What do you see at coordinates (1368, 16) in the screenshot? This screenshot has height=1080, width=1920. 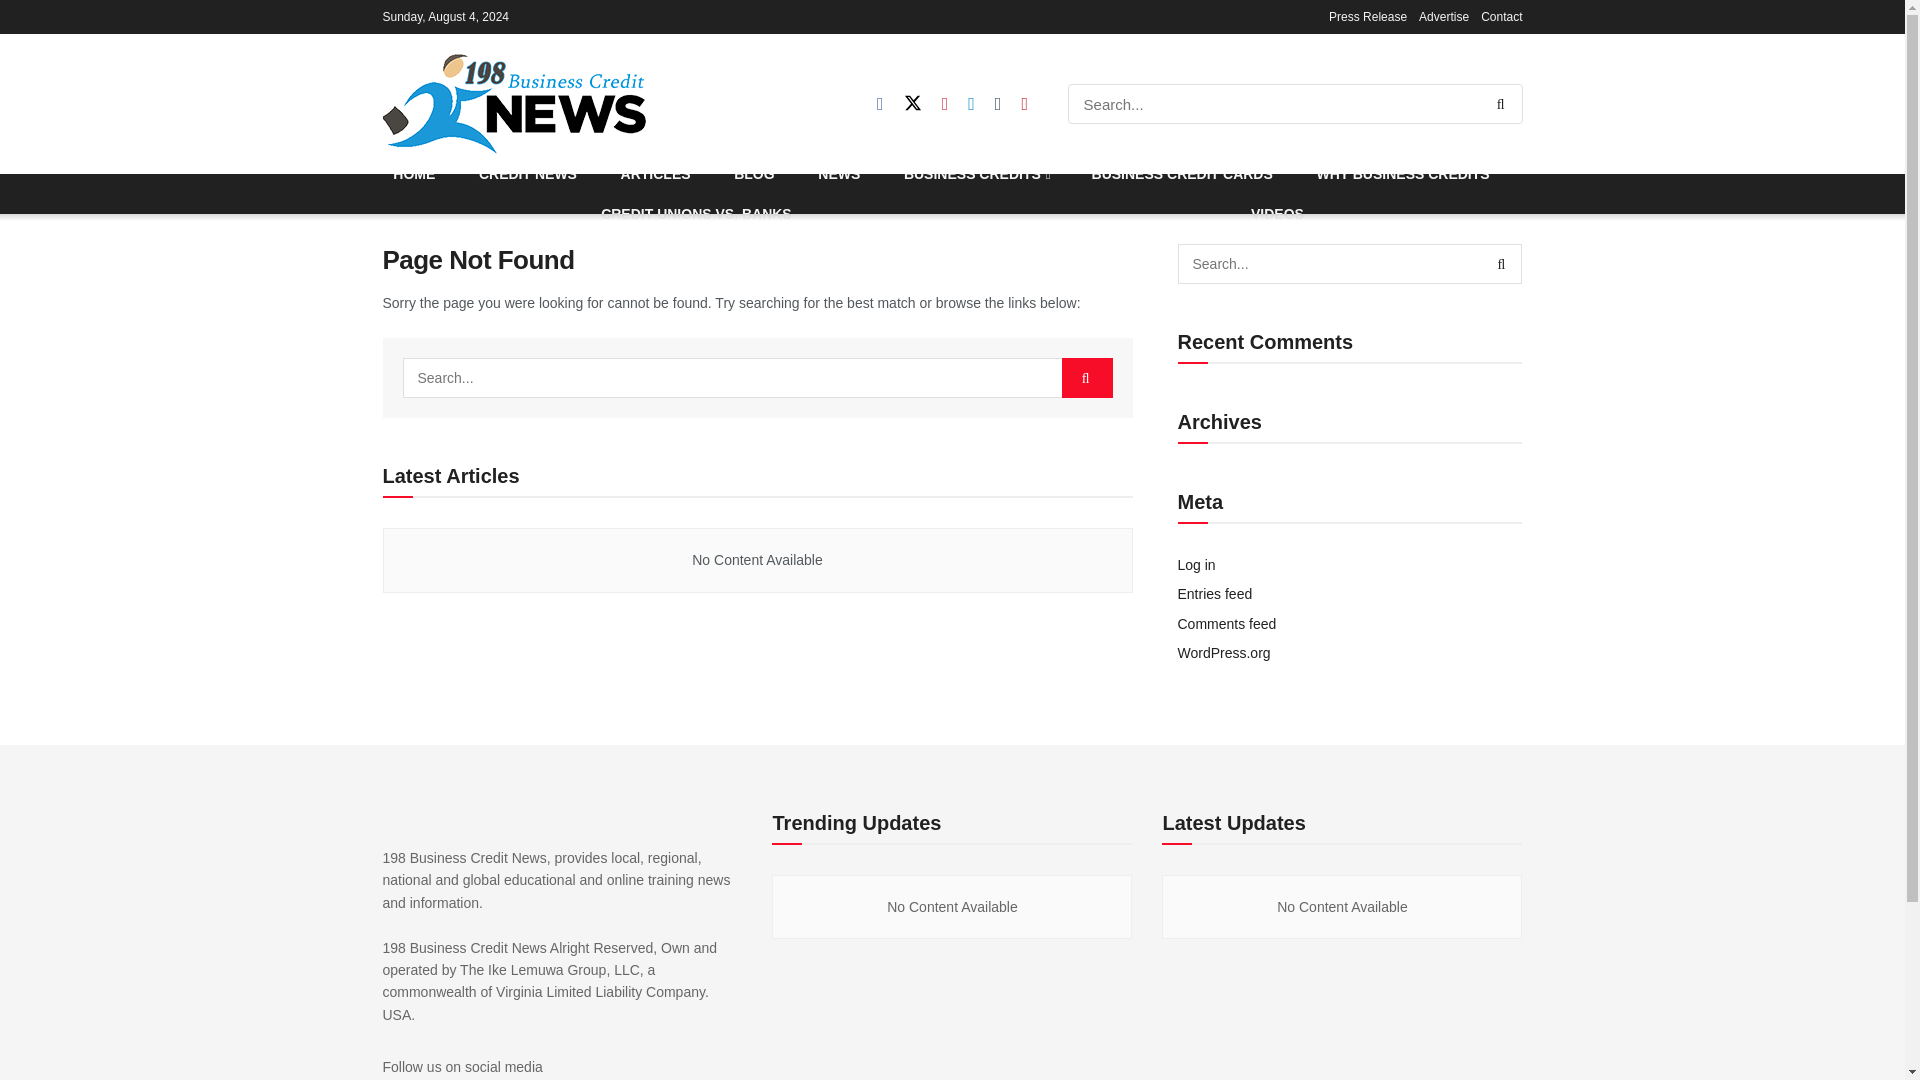 I see `Press Release` at bounding box center [1368, 16].